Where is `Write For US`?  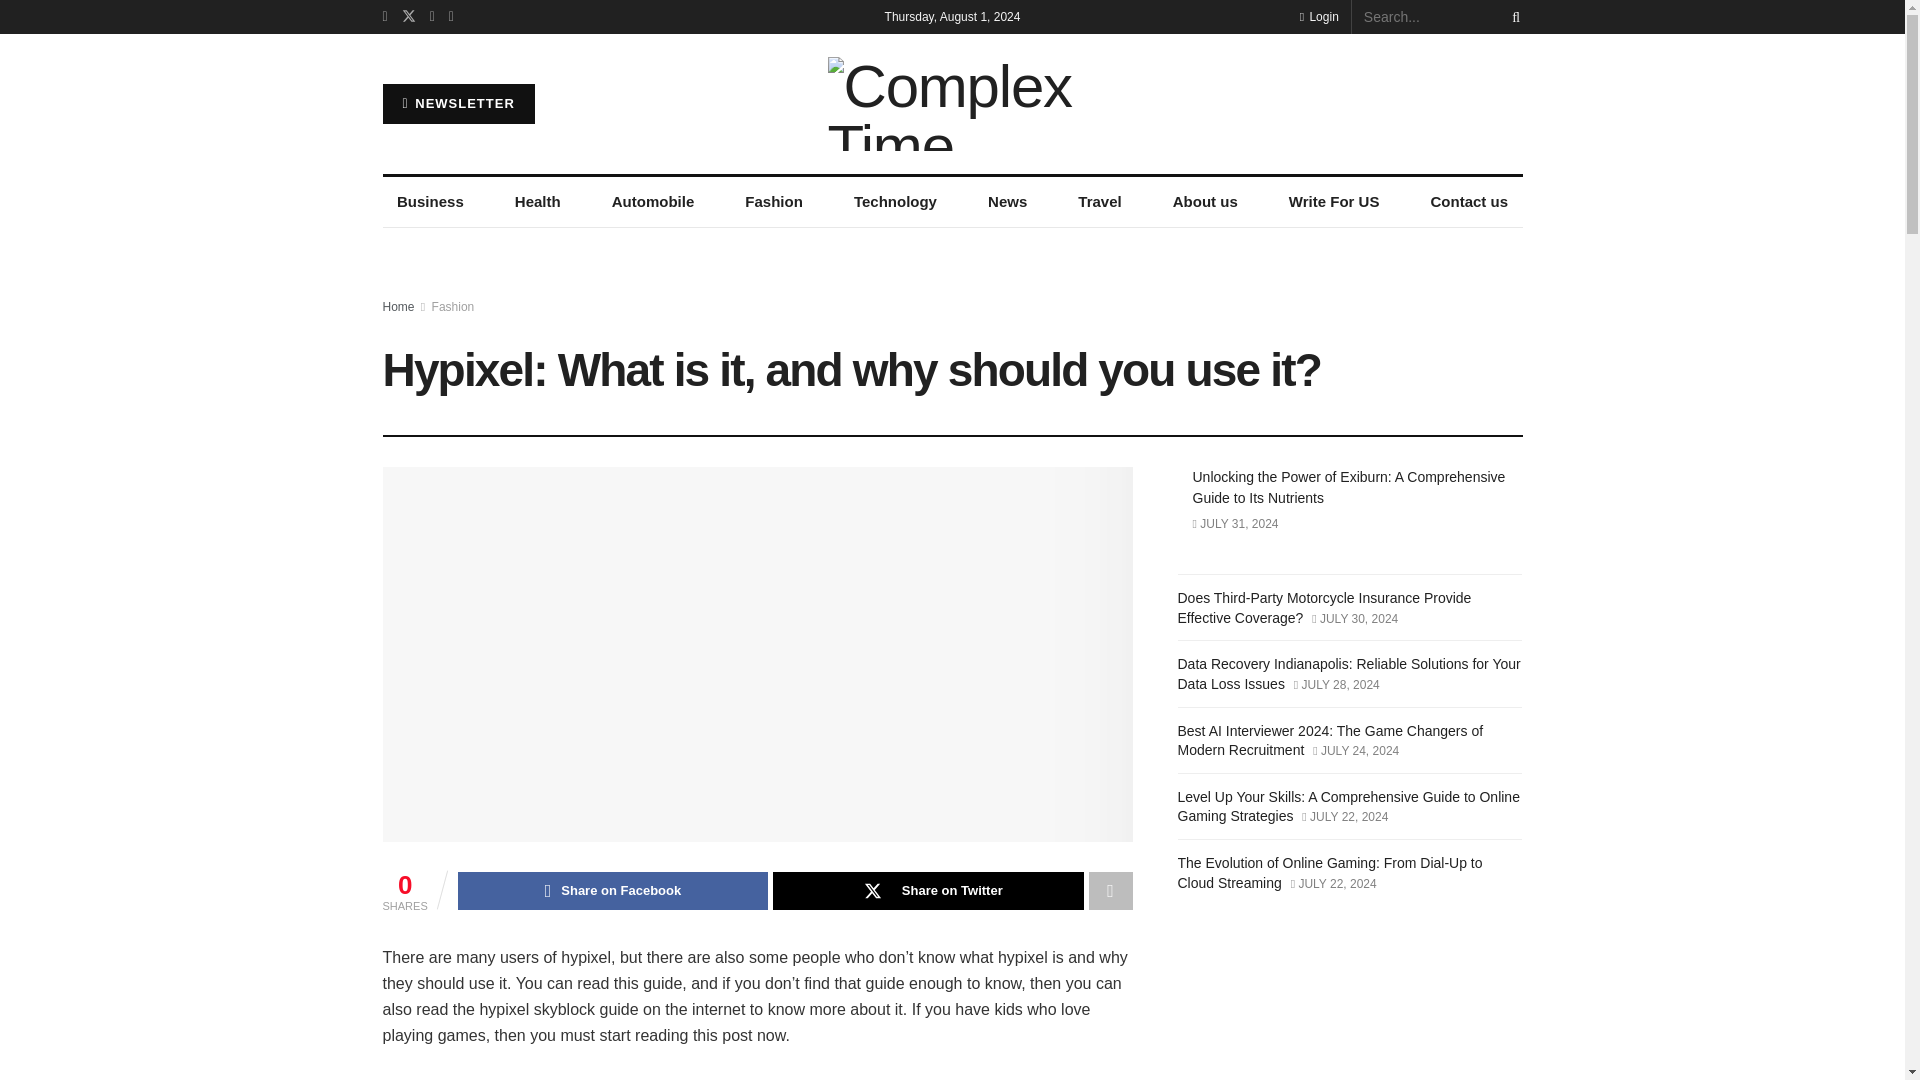
Write For US is located at coordinates (1334, 202).